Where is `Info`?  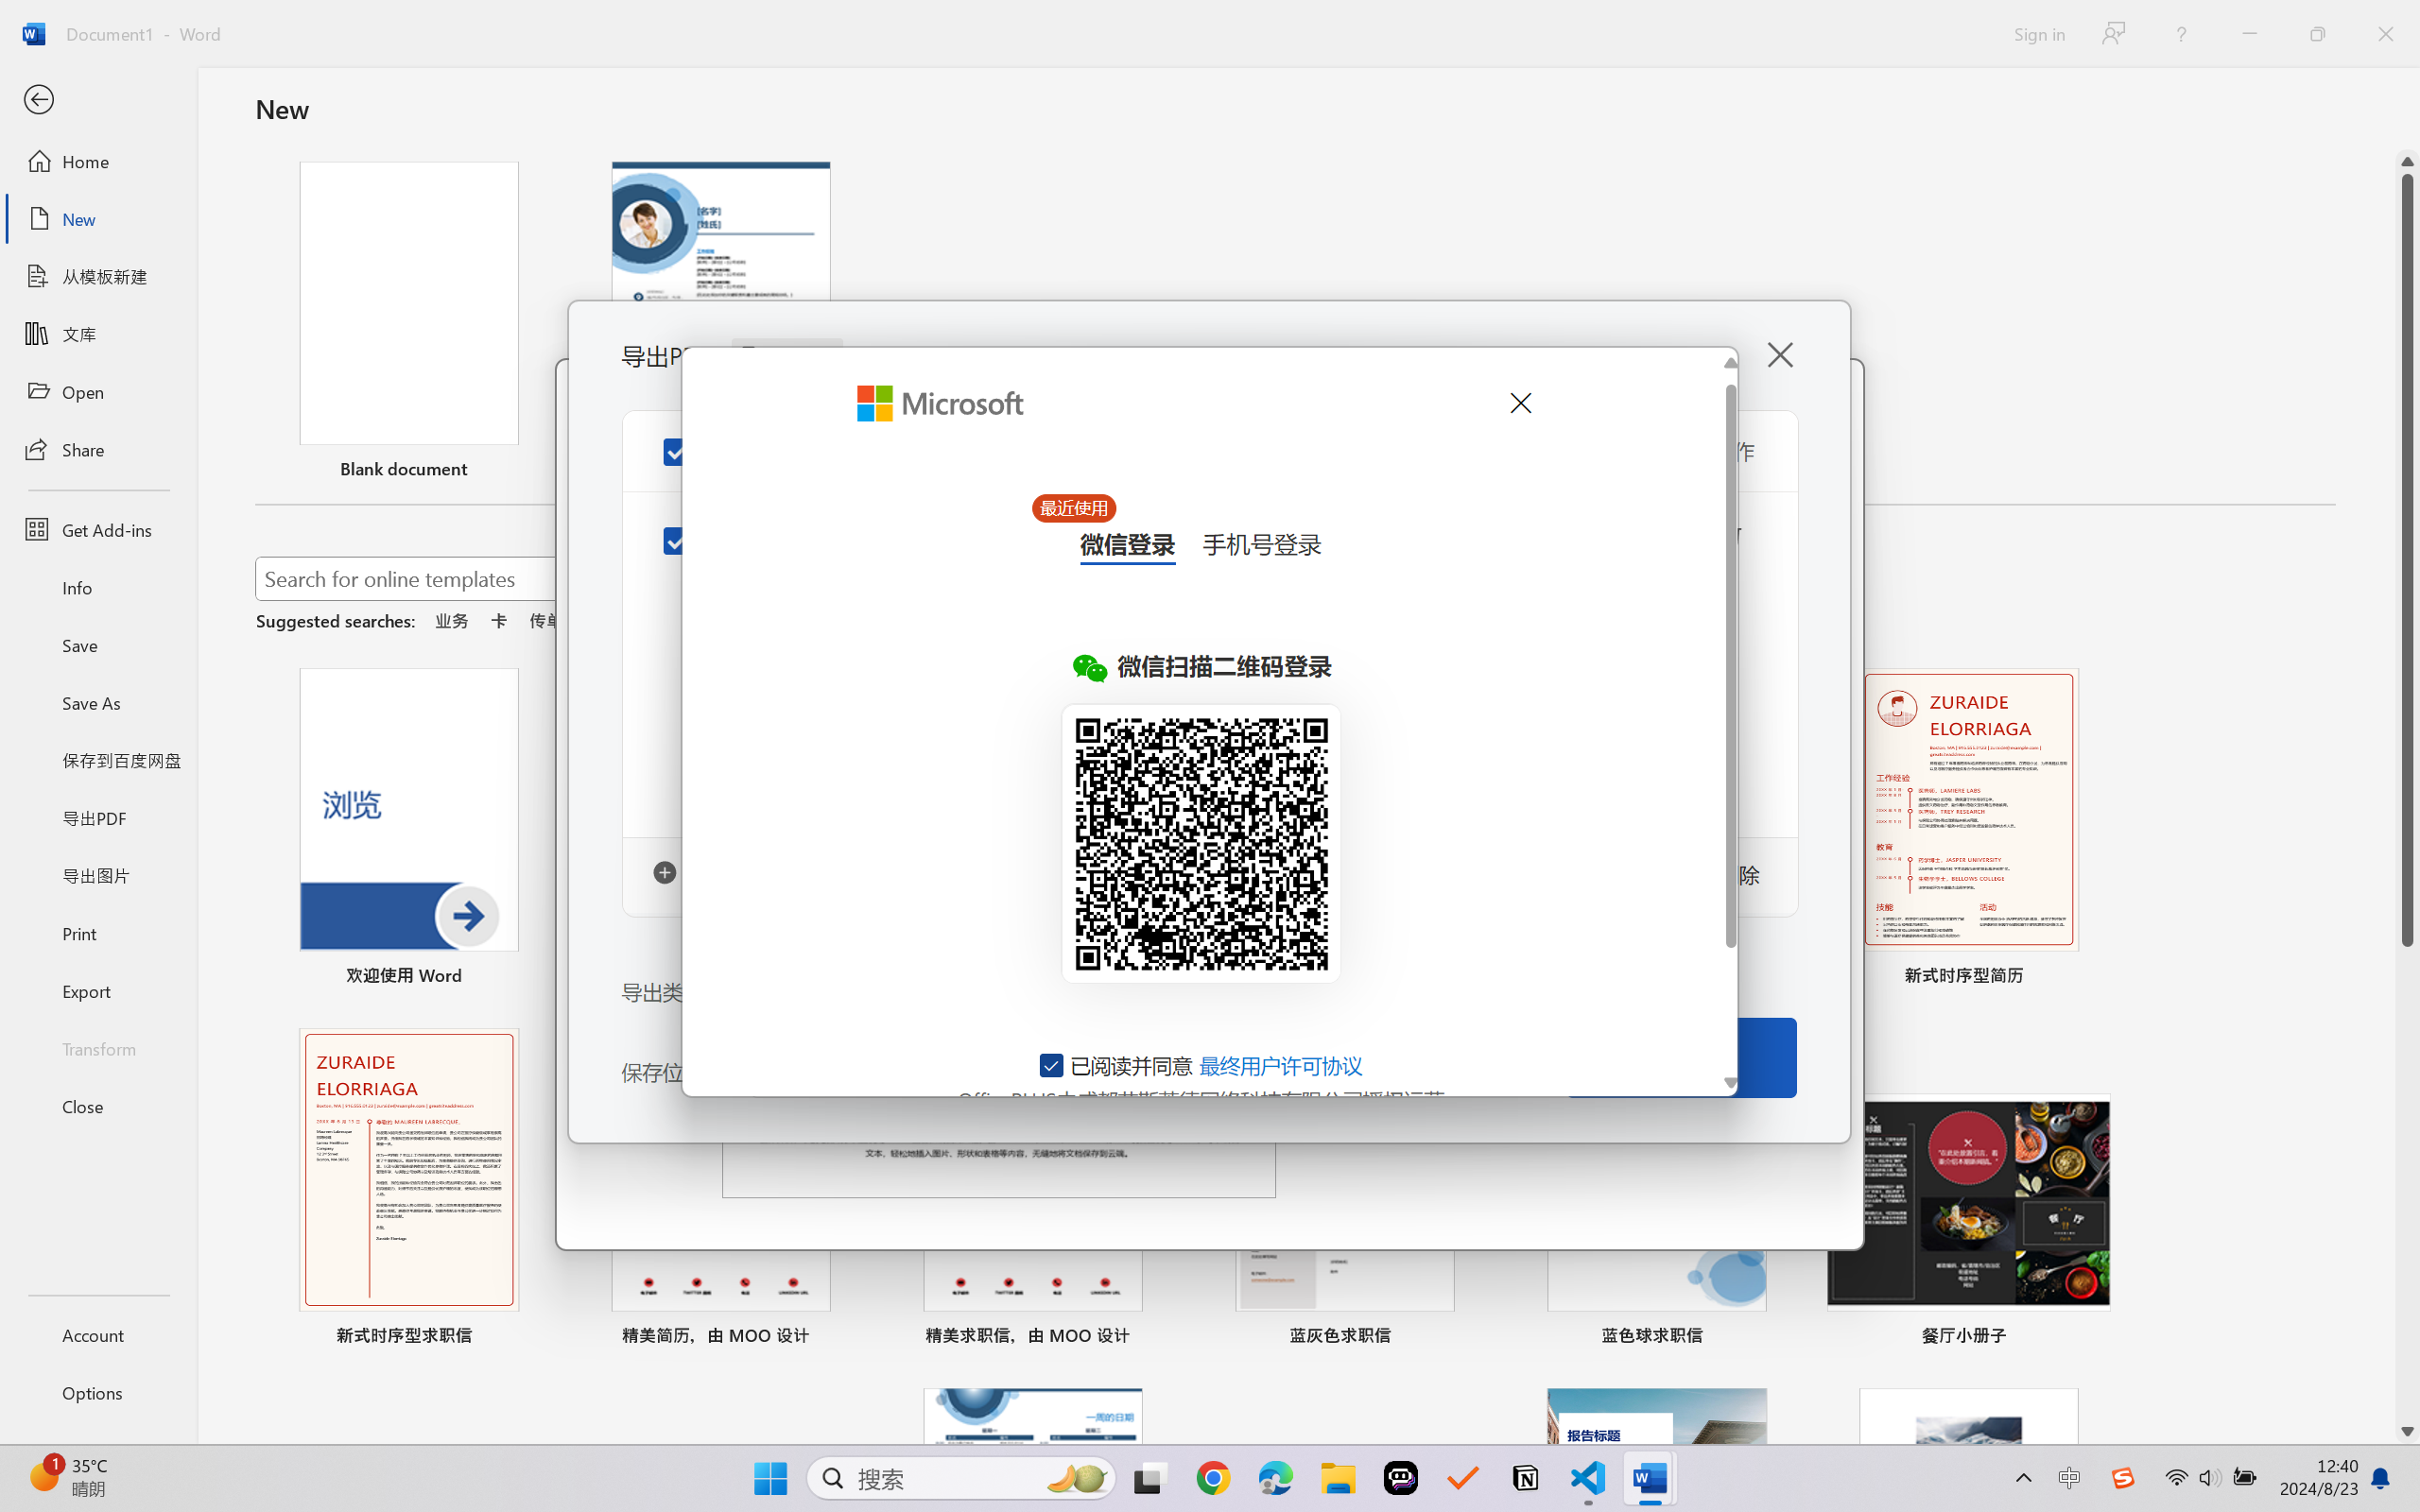
Info is located at coordinates (98, 587).